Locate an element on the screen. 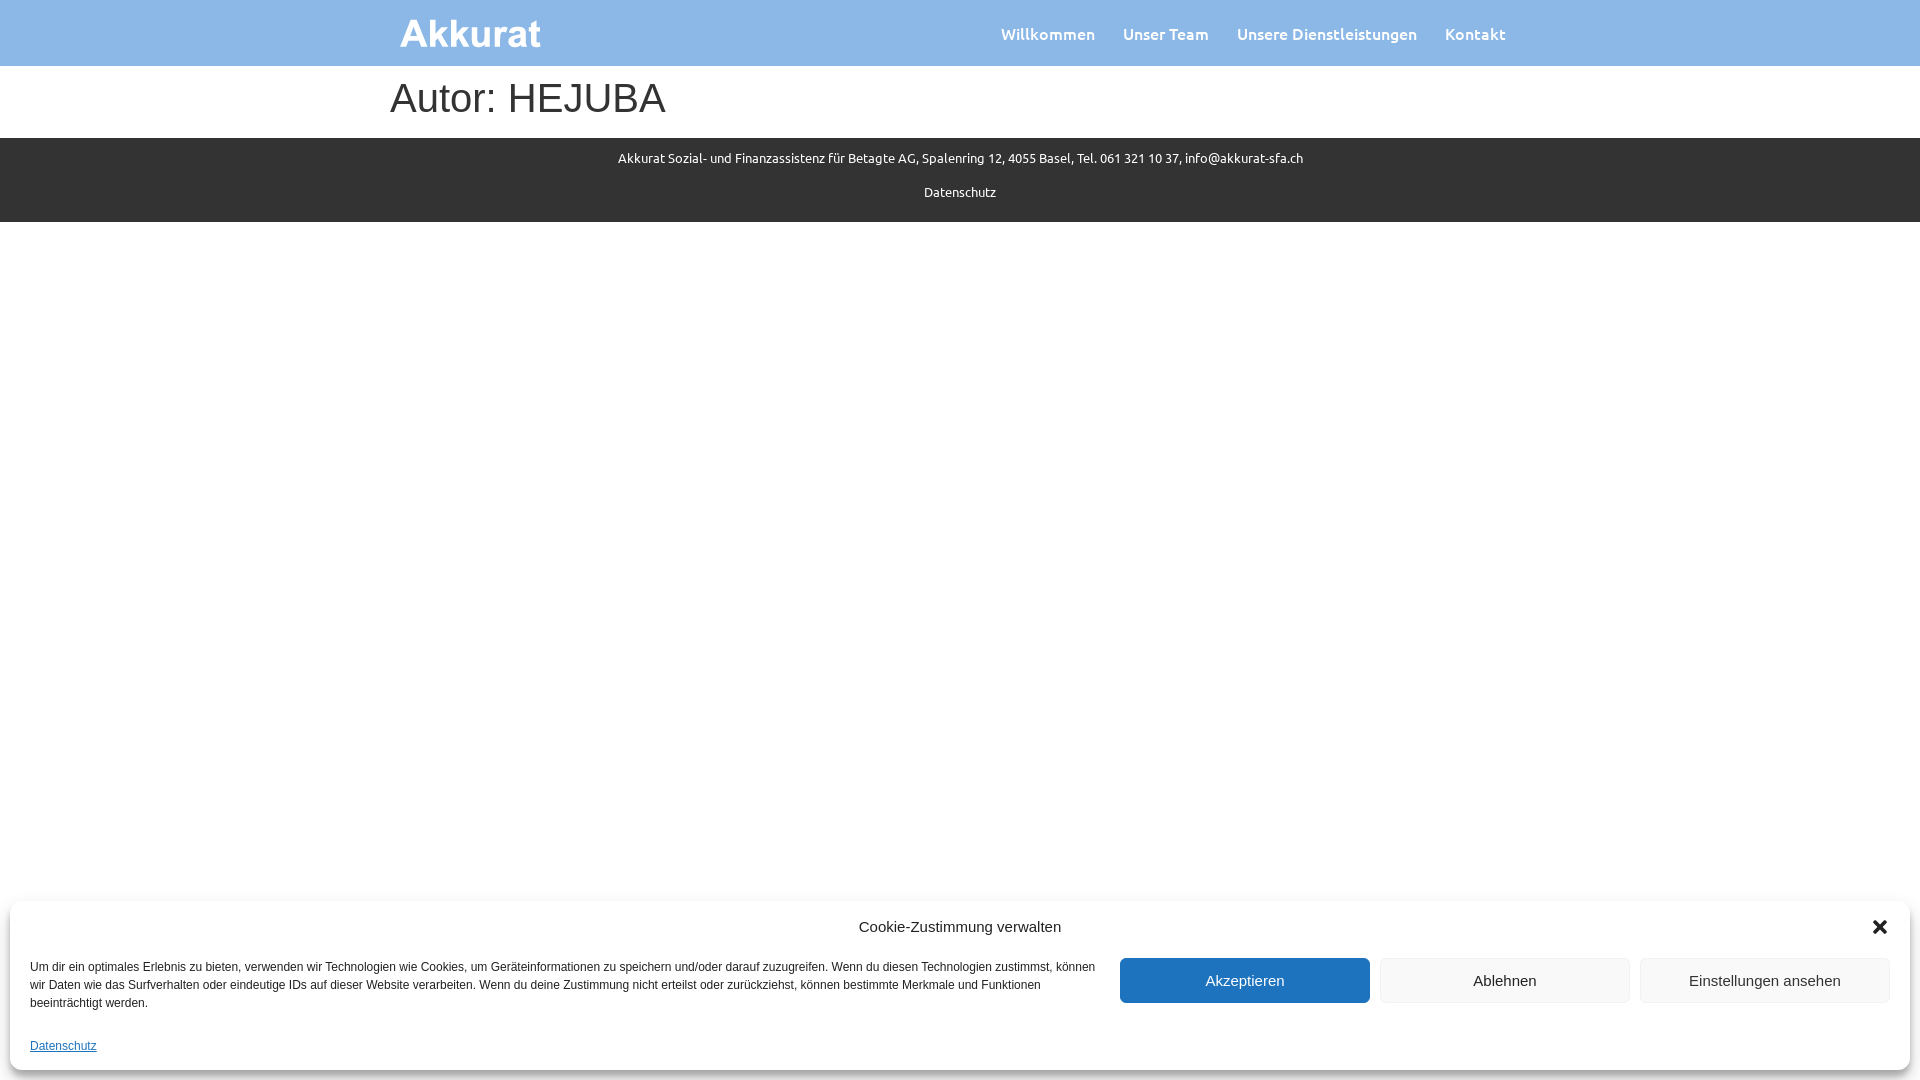  Datenschutz is located at coordinates (960, 192).